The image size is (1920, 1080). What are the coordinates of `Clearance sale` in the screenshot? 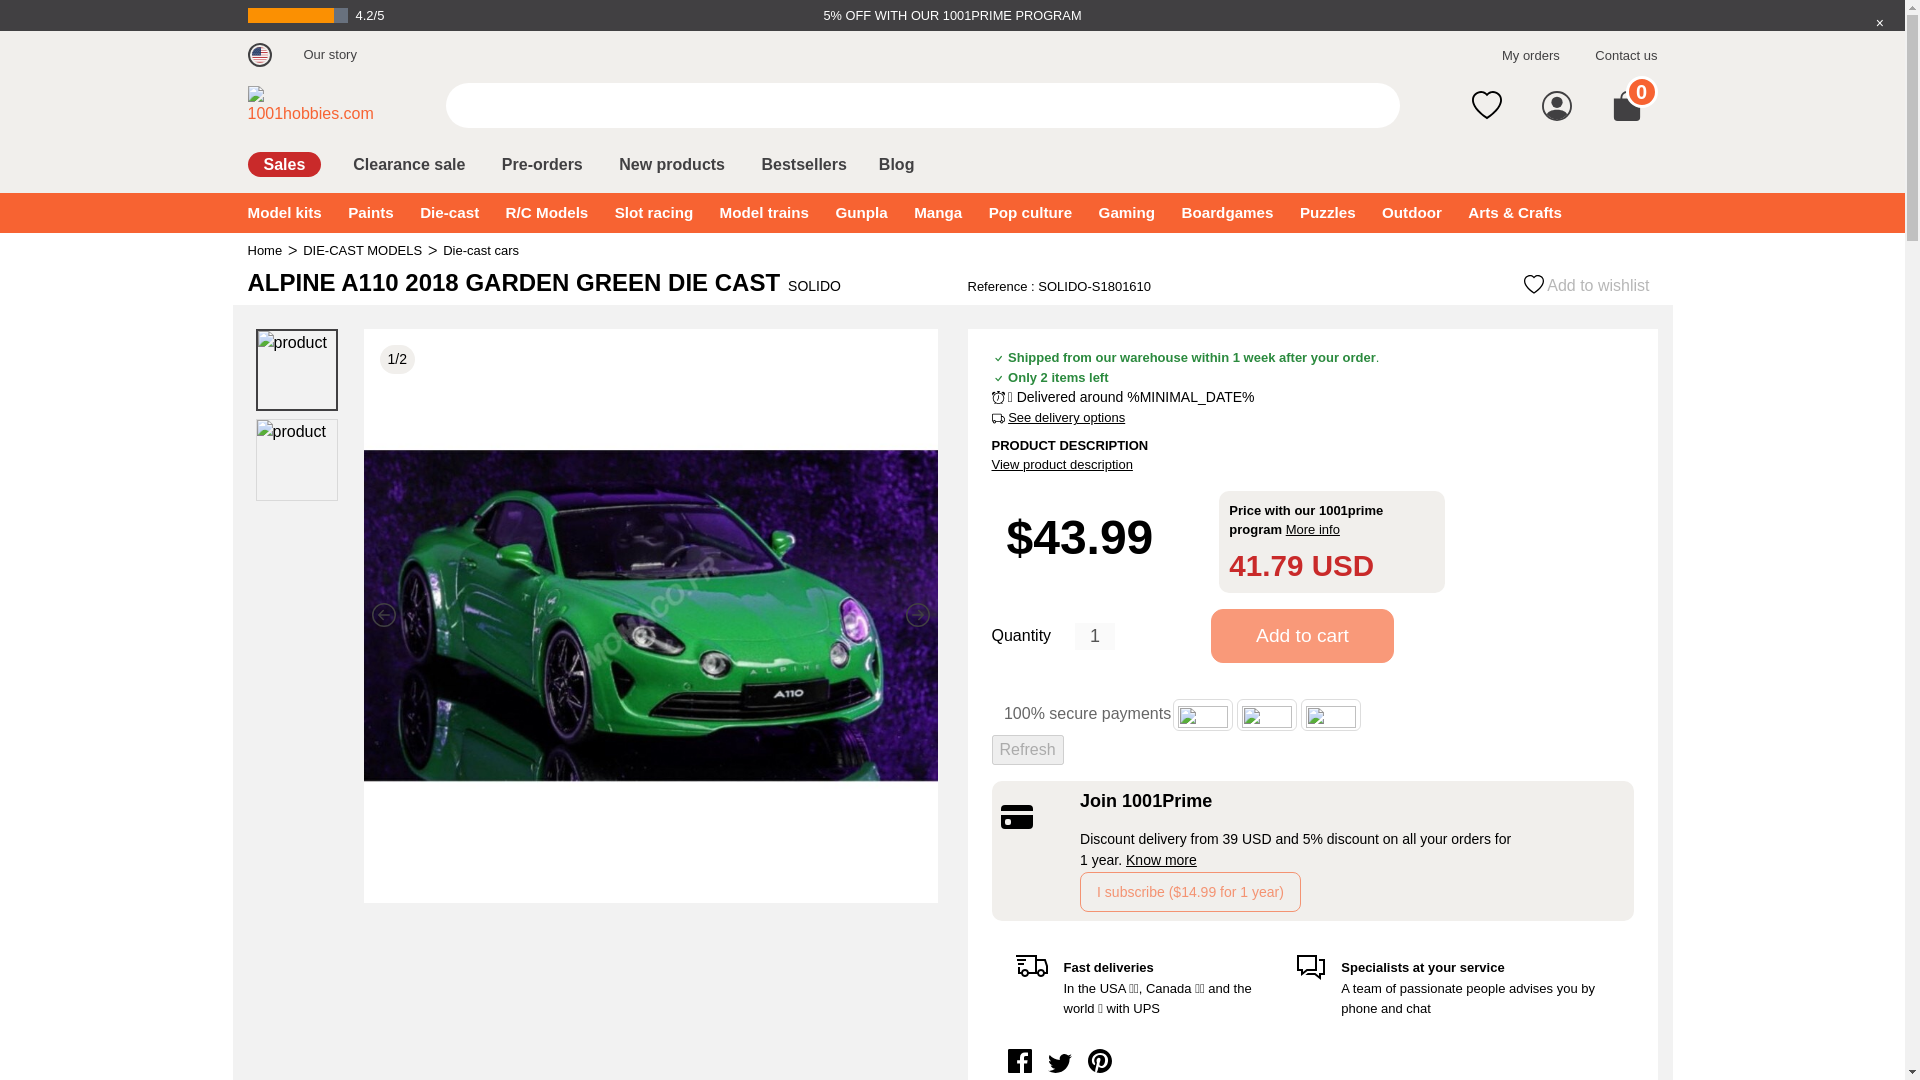 It's located at (408, 164).